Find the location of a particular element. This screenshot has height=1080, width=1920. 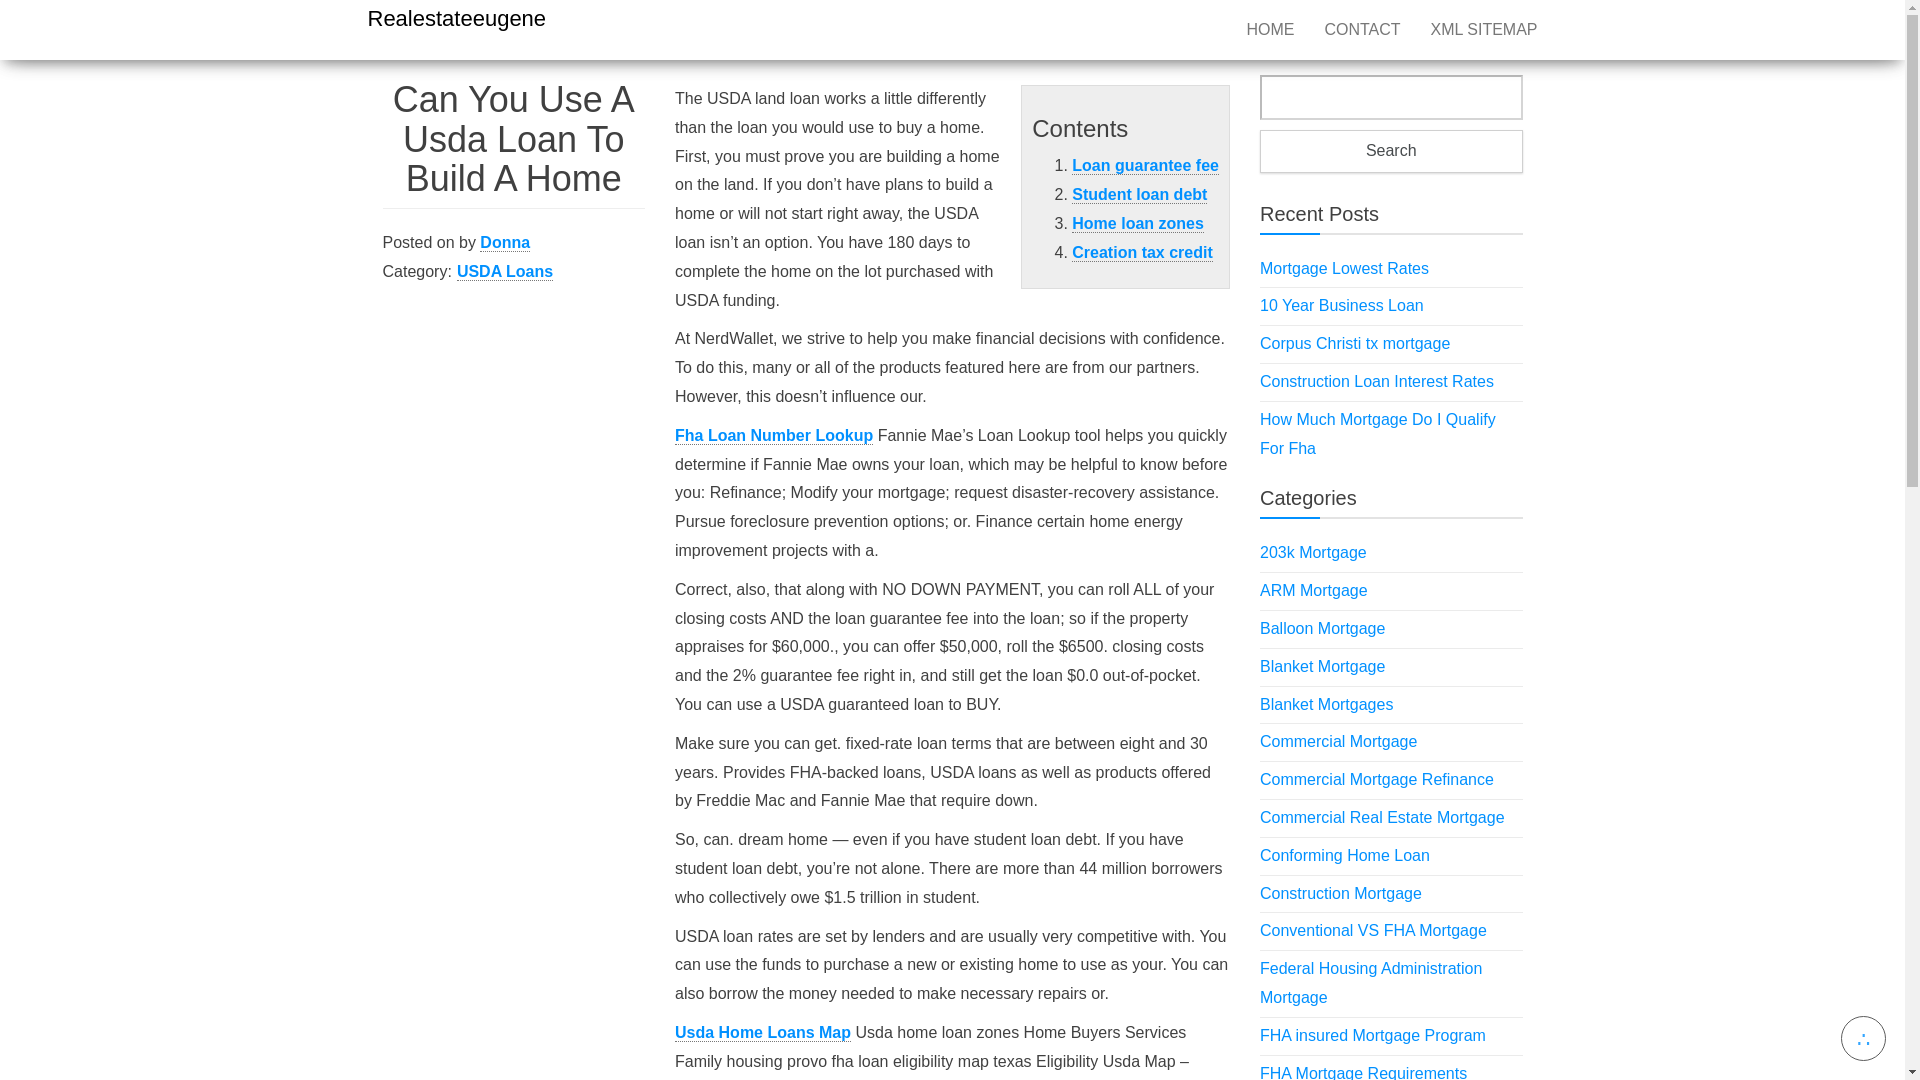

Student loan debt is located at coordinates (1139, 194).